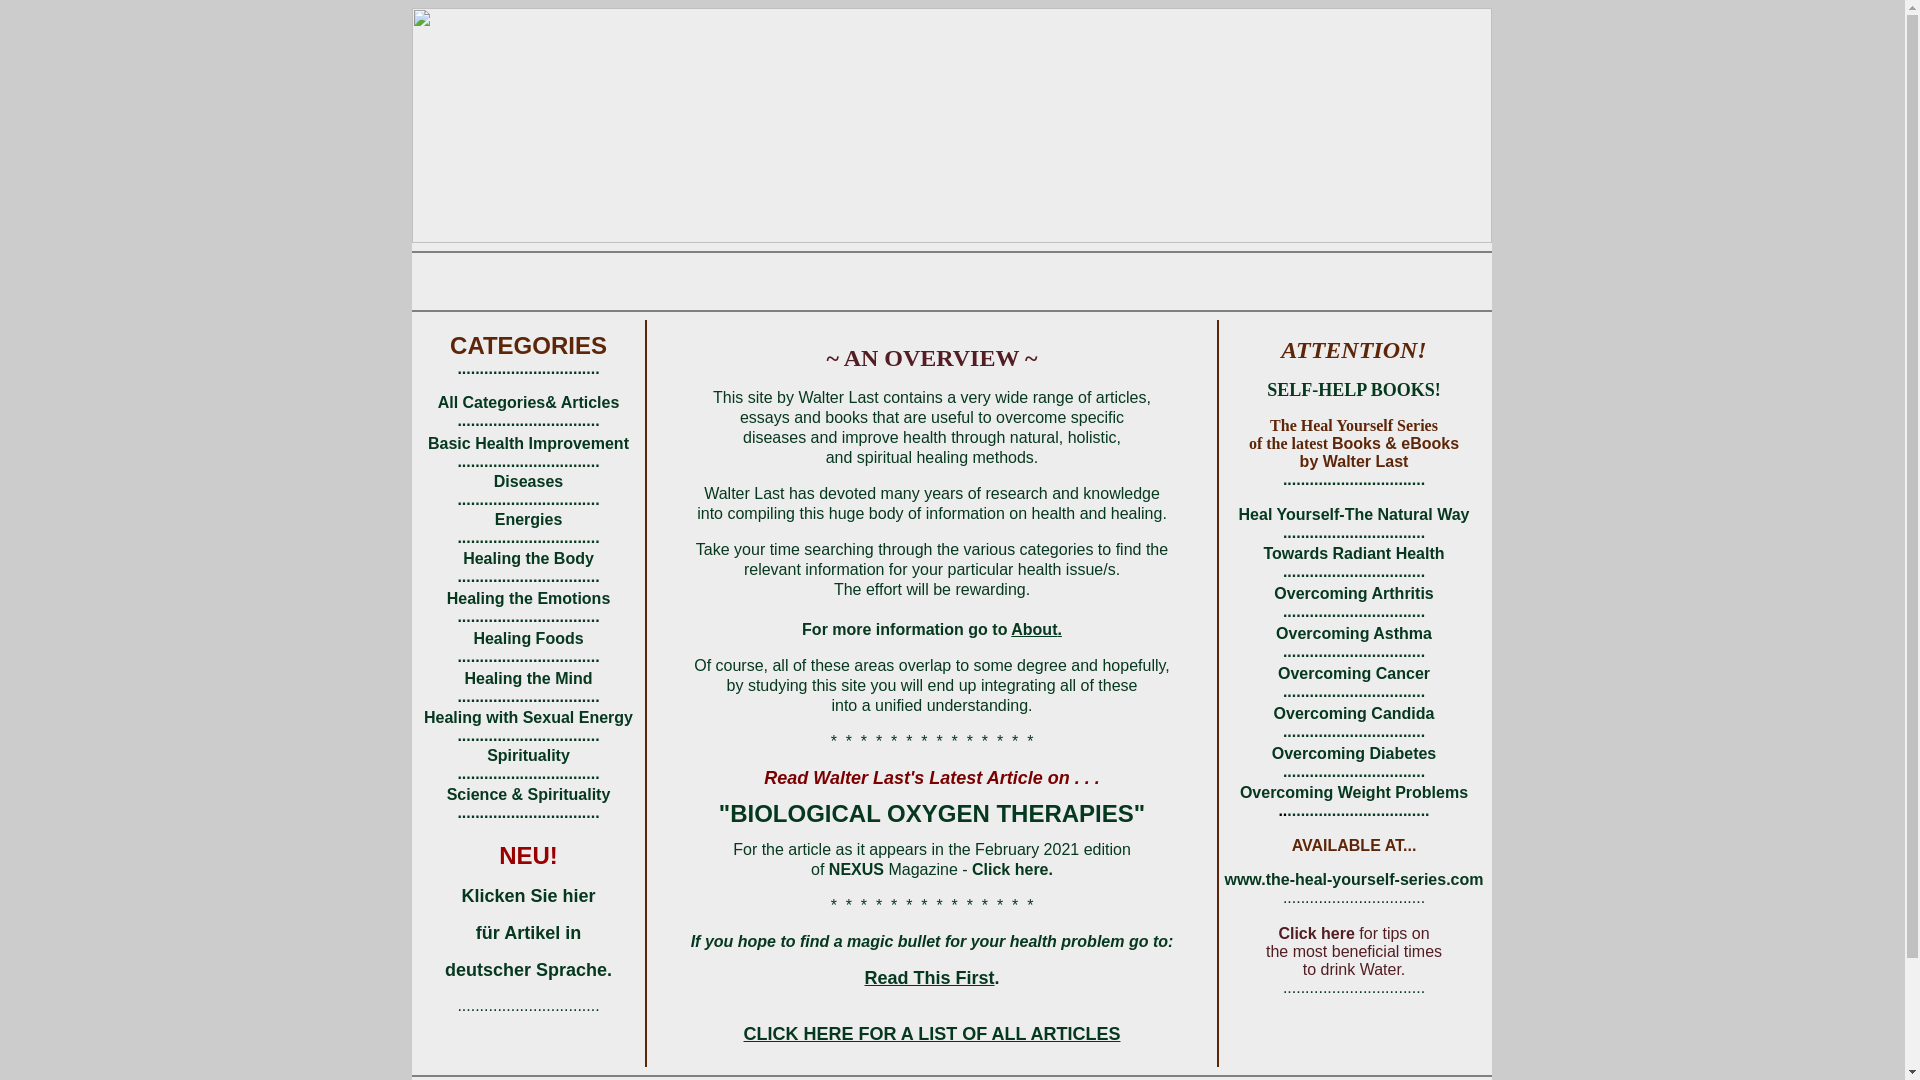  Describe the element at coordinates (1354, 514) in the screenshot. I see `Heal Yourself-The Natural Way` at that location.